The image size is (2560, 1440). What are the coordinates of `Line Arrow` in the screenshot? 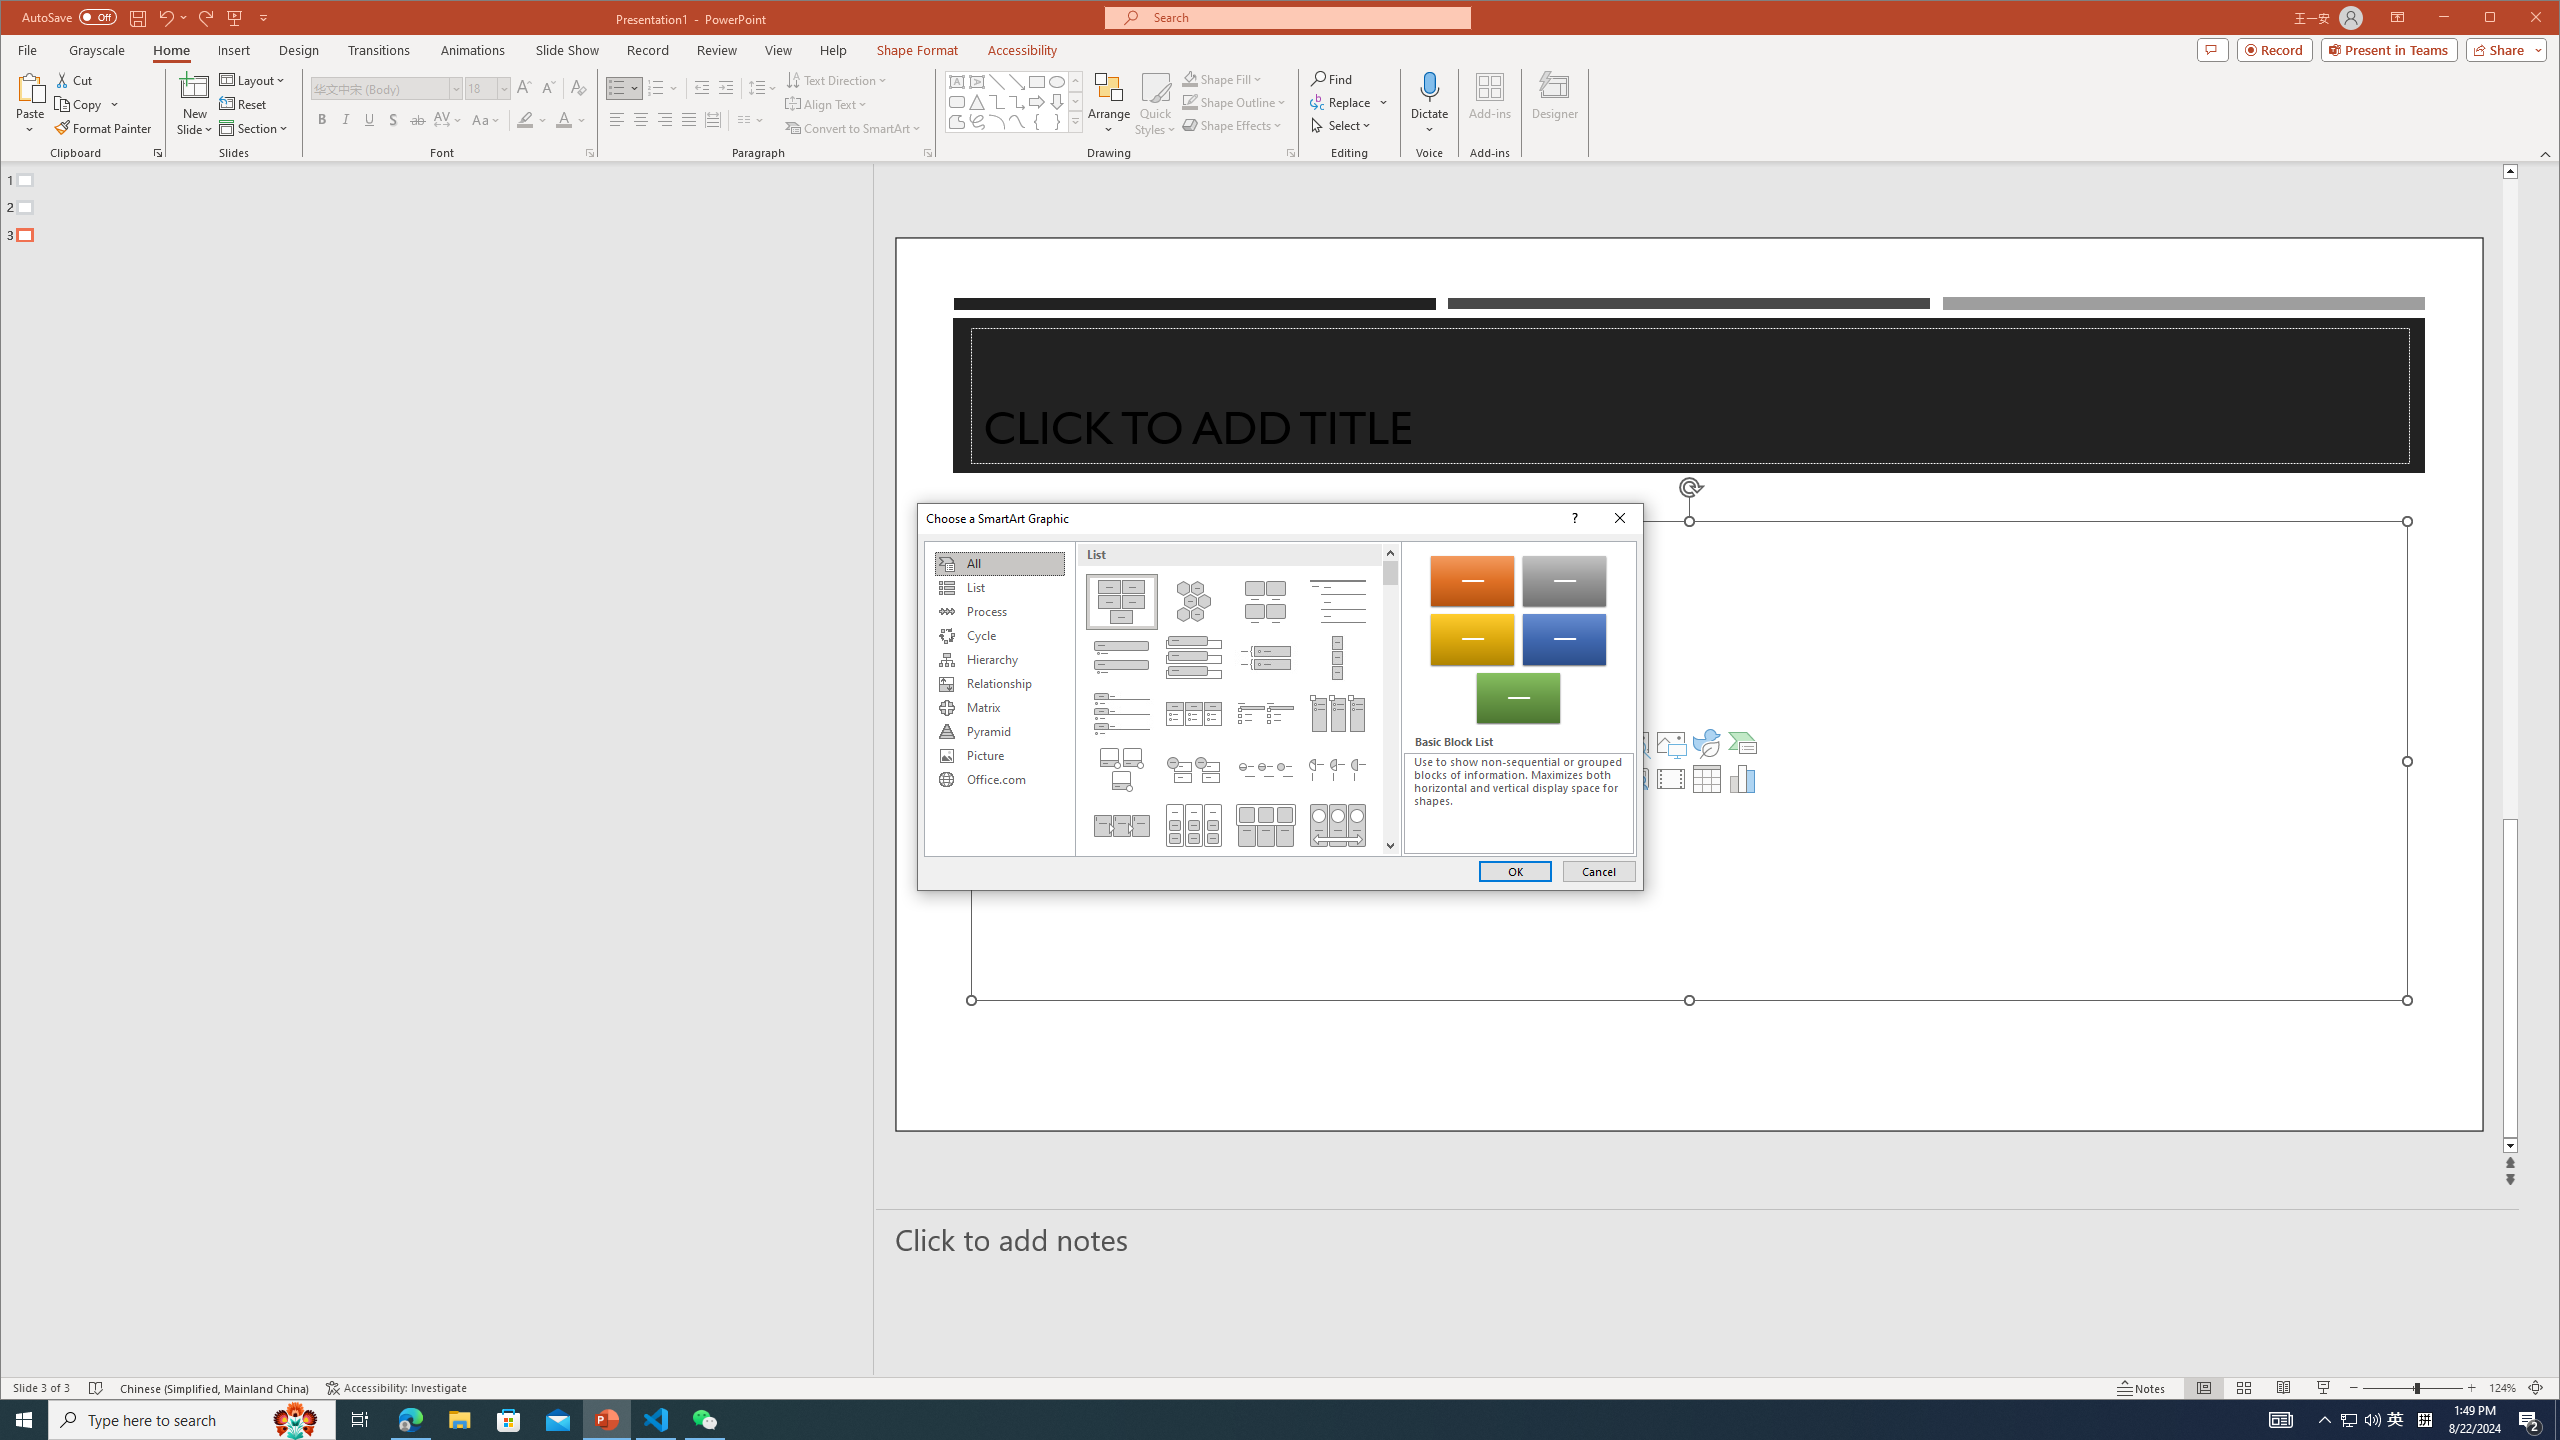 It's located at (1016, 82).